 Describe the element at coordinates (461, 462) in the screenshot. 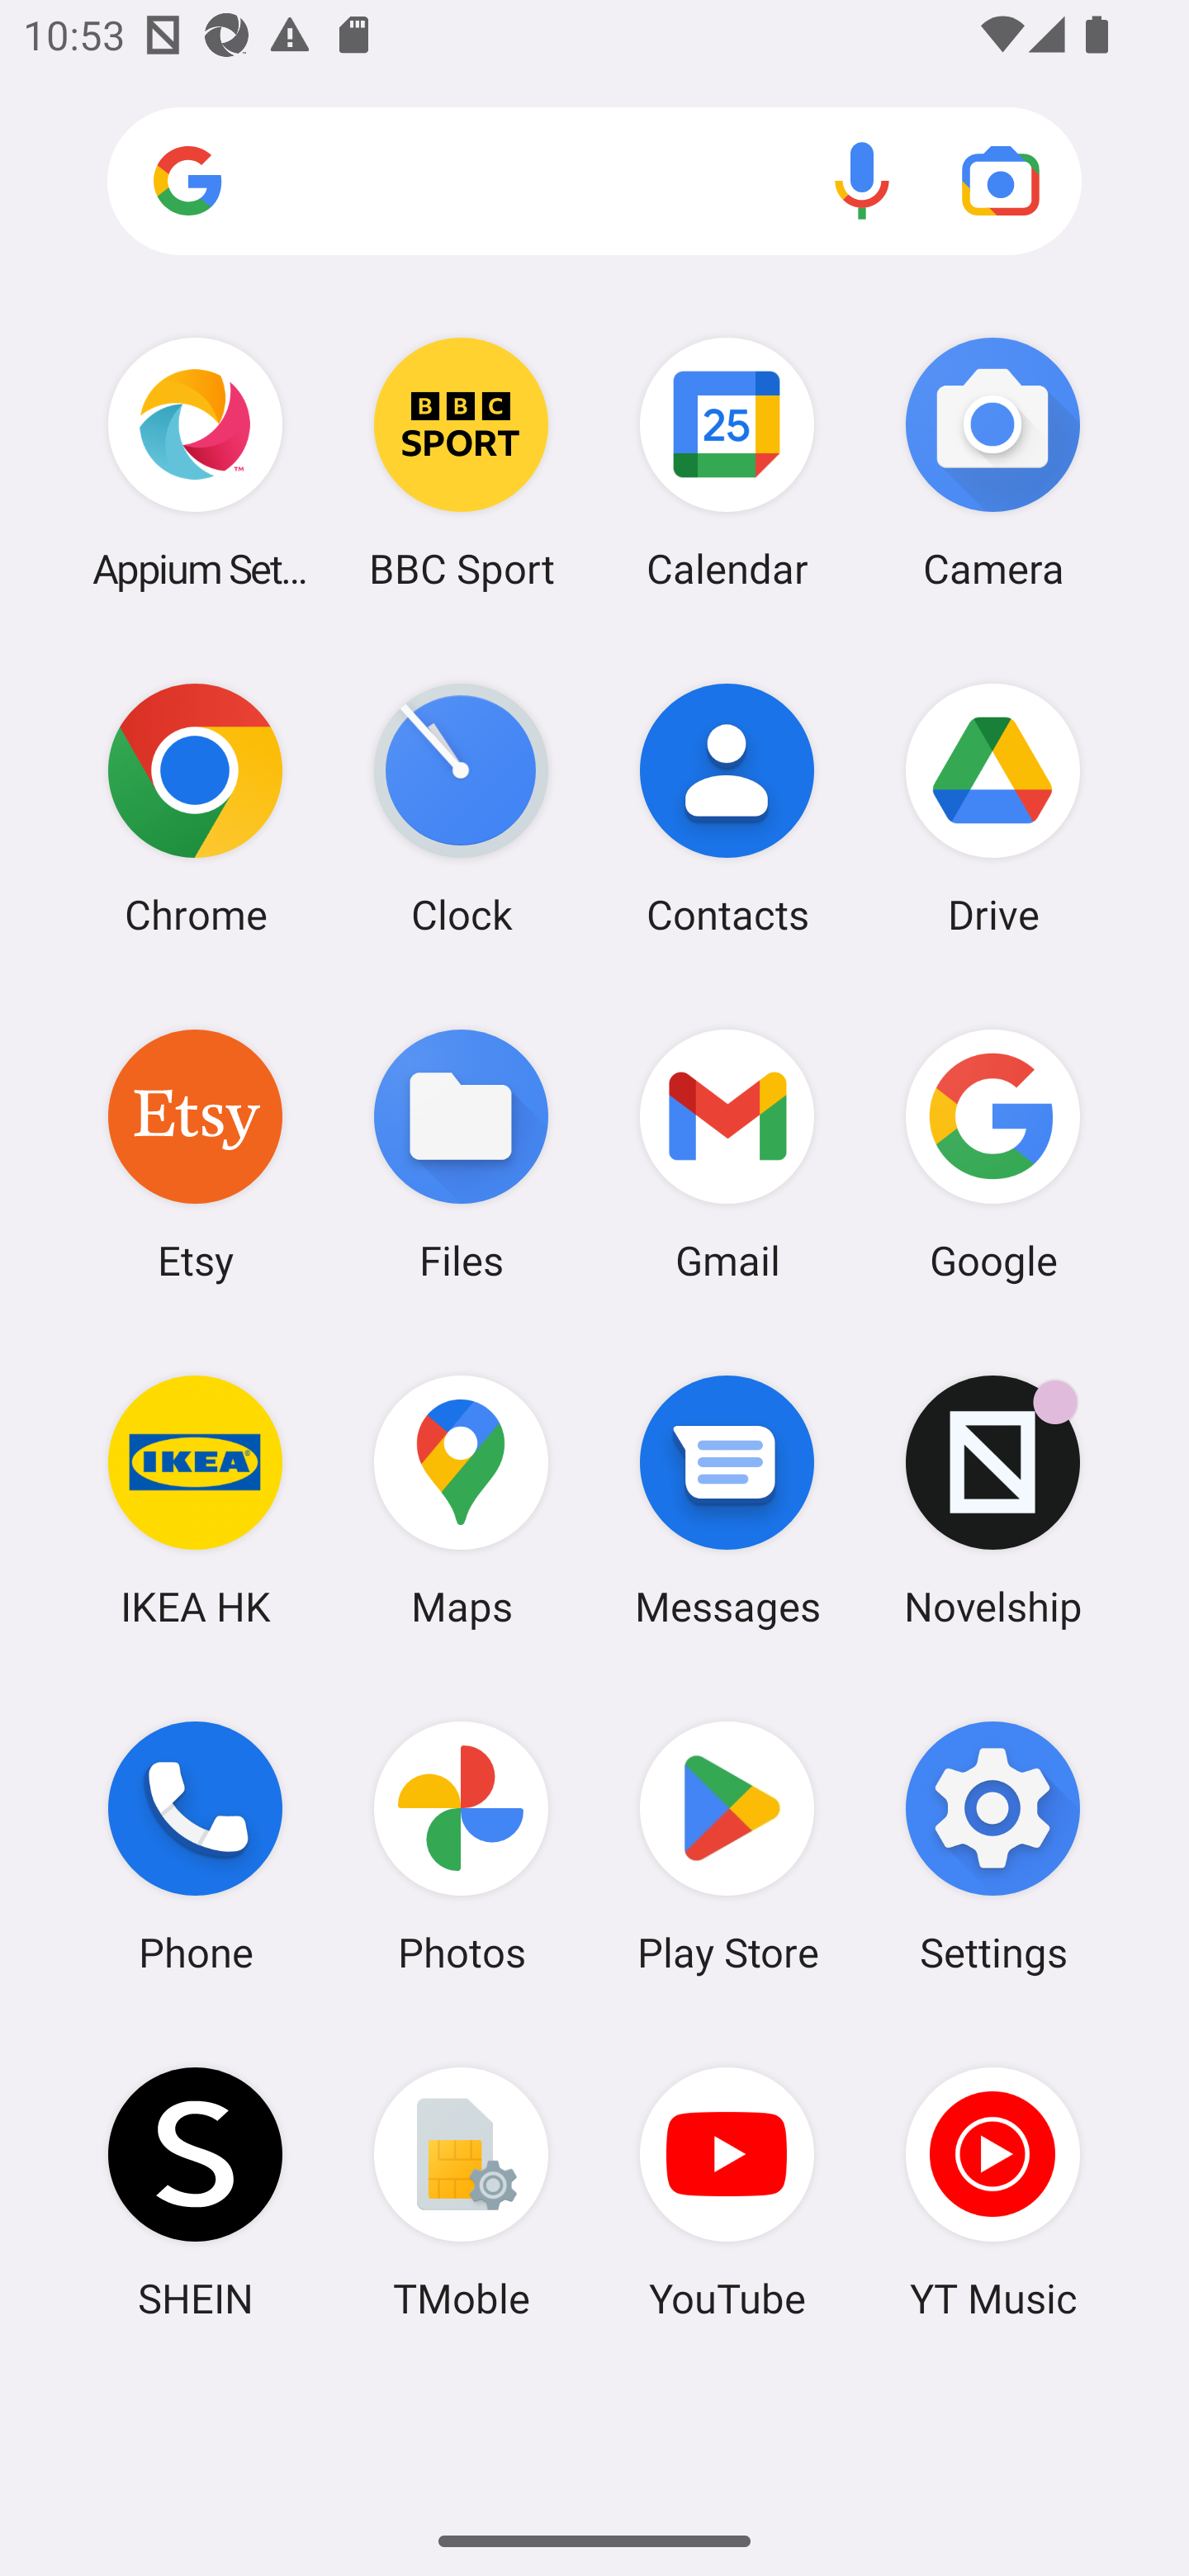

I see `BBC Sport` at that location.